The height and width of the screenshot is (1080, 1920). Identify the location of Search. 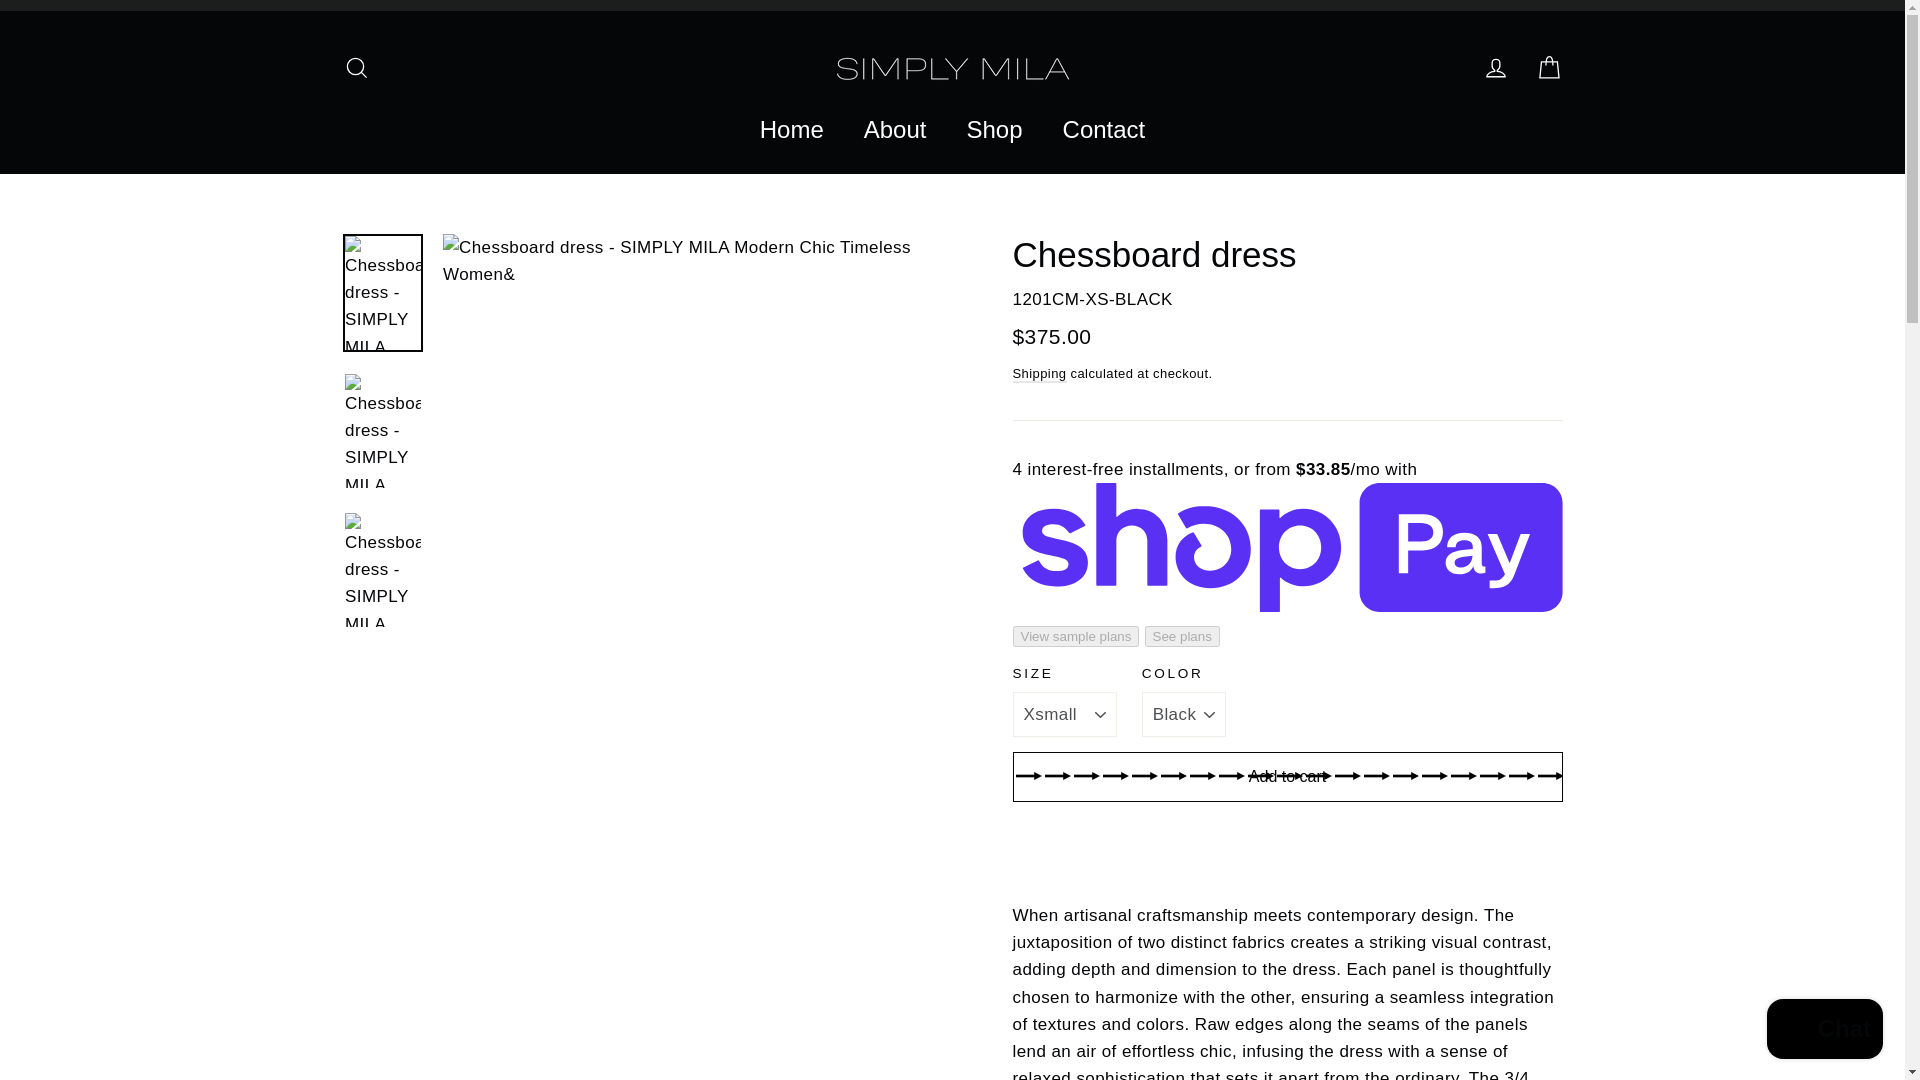
(356, 68).